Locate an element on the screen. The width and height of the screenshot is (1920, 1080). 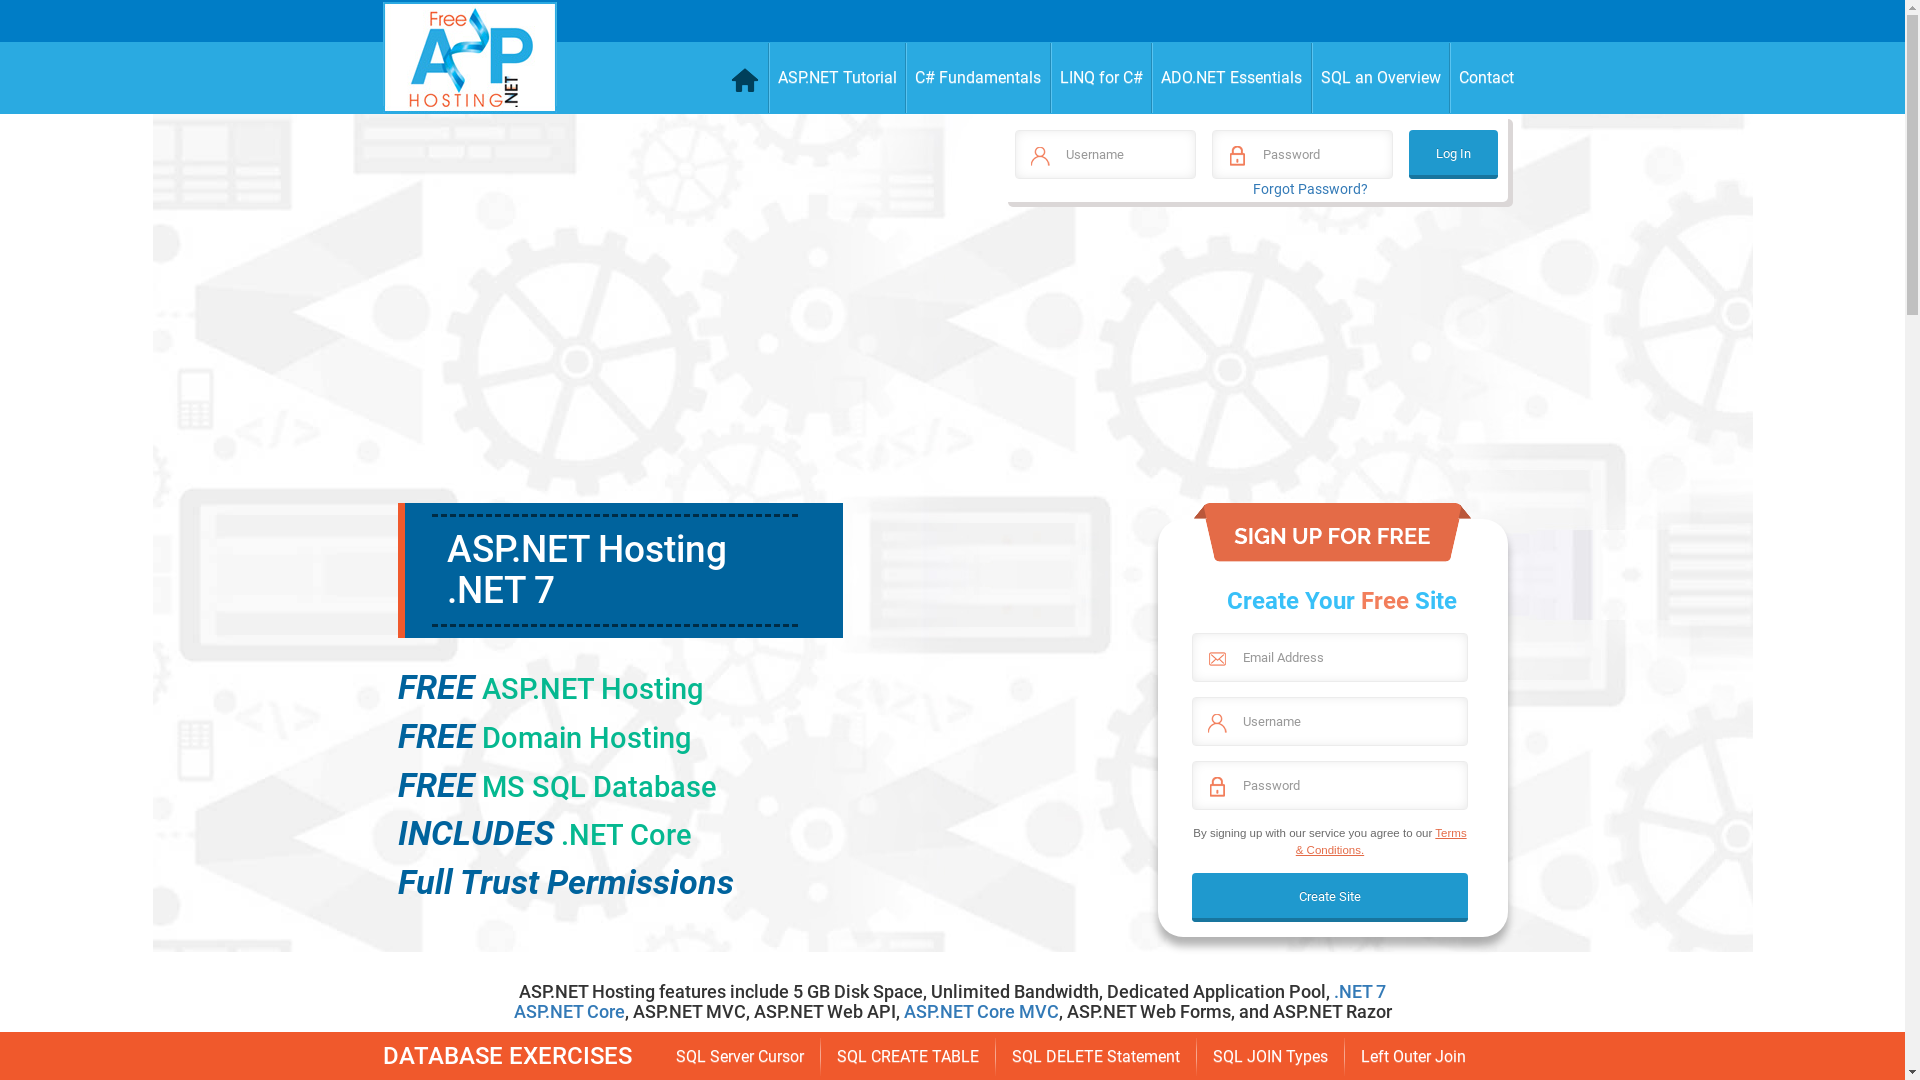
C# Fundamentals is located at coordinates (978, 78).